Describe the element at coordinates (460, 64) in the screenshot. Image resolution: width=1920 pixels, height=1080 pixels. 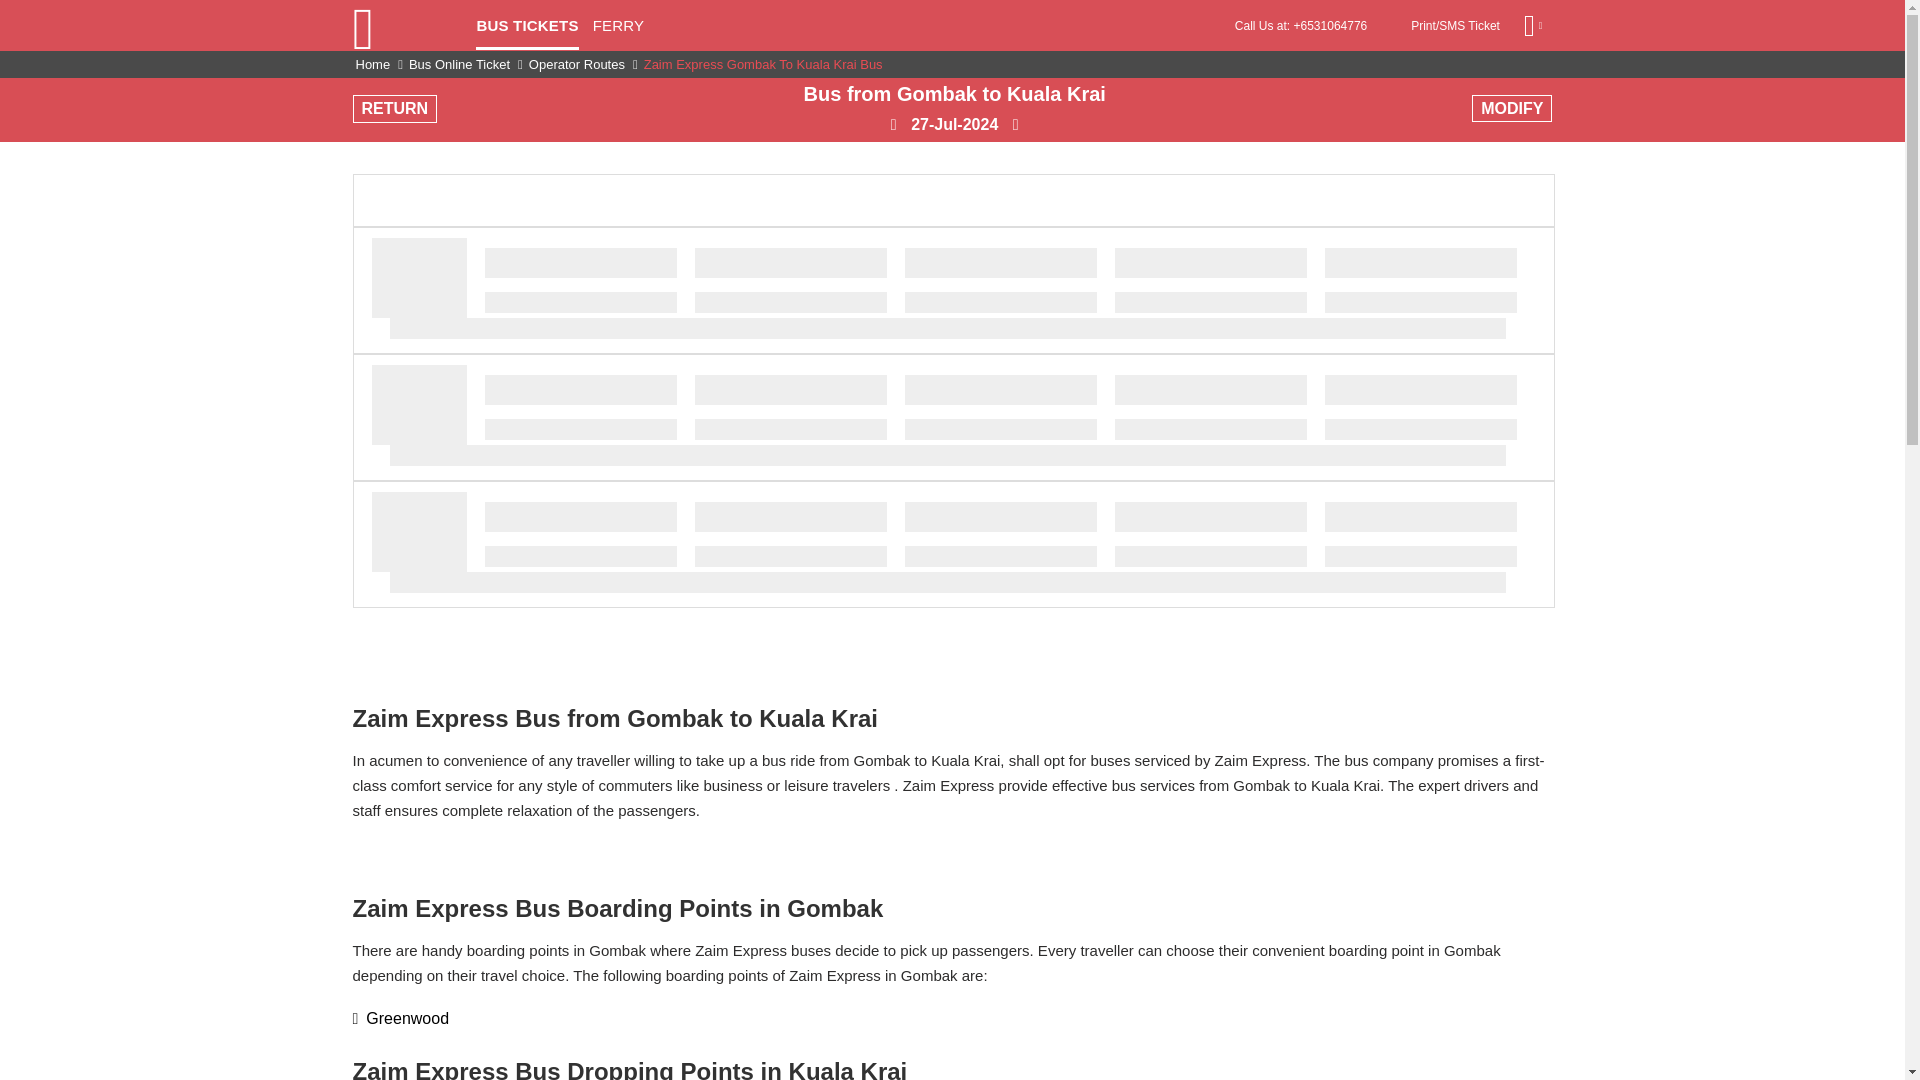
I see `Bus Online Ticket` at that location.